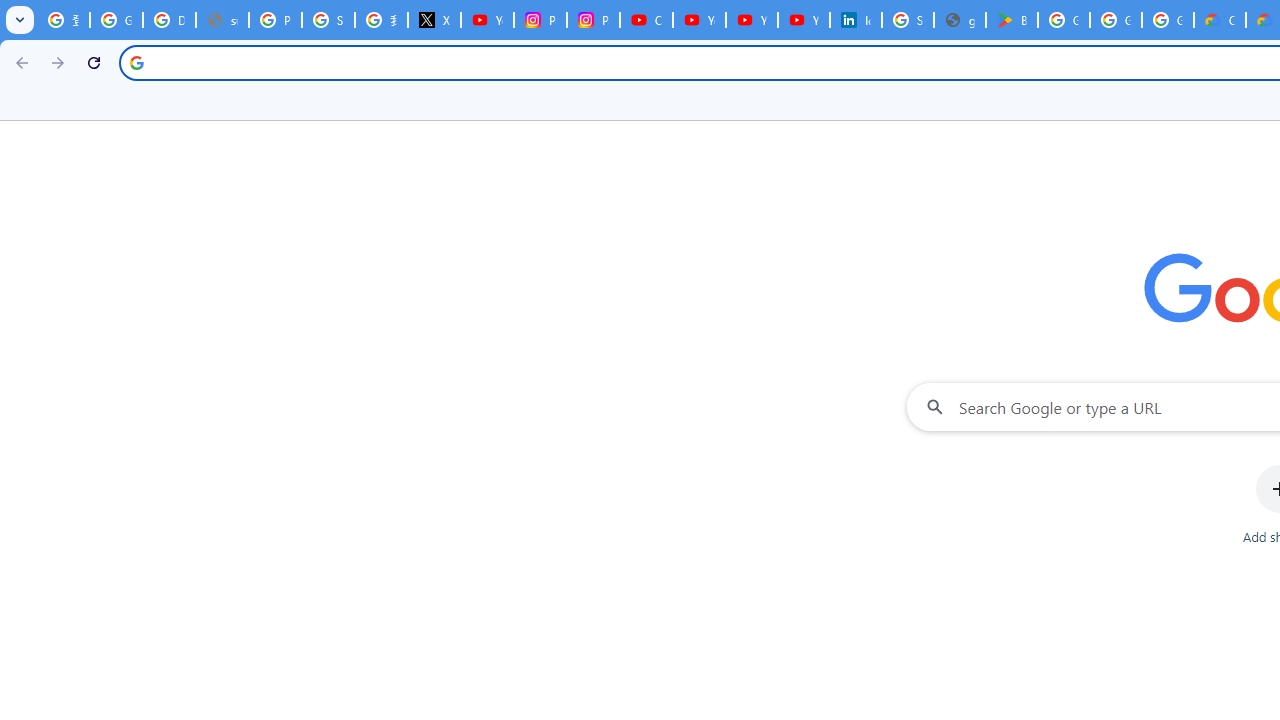  Describe the element at coordinates (804, 20) in the screenshot. I see `YouTube Culture & Trends - YouTube Top 10, 2021` at that location.